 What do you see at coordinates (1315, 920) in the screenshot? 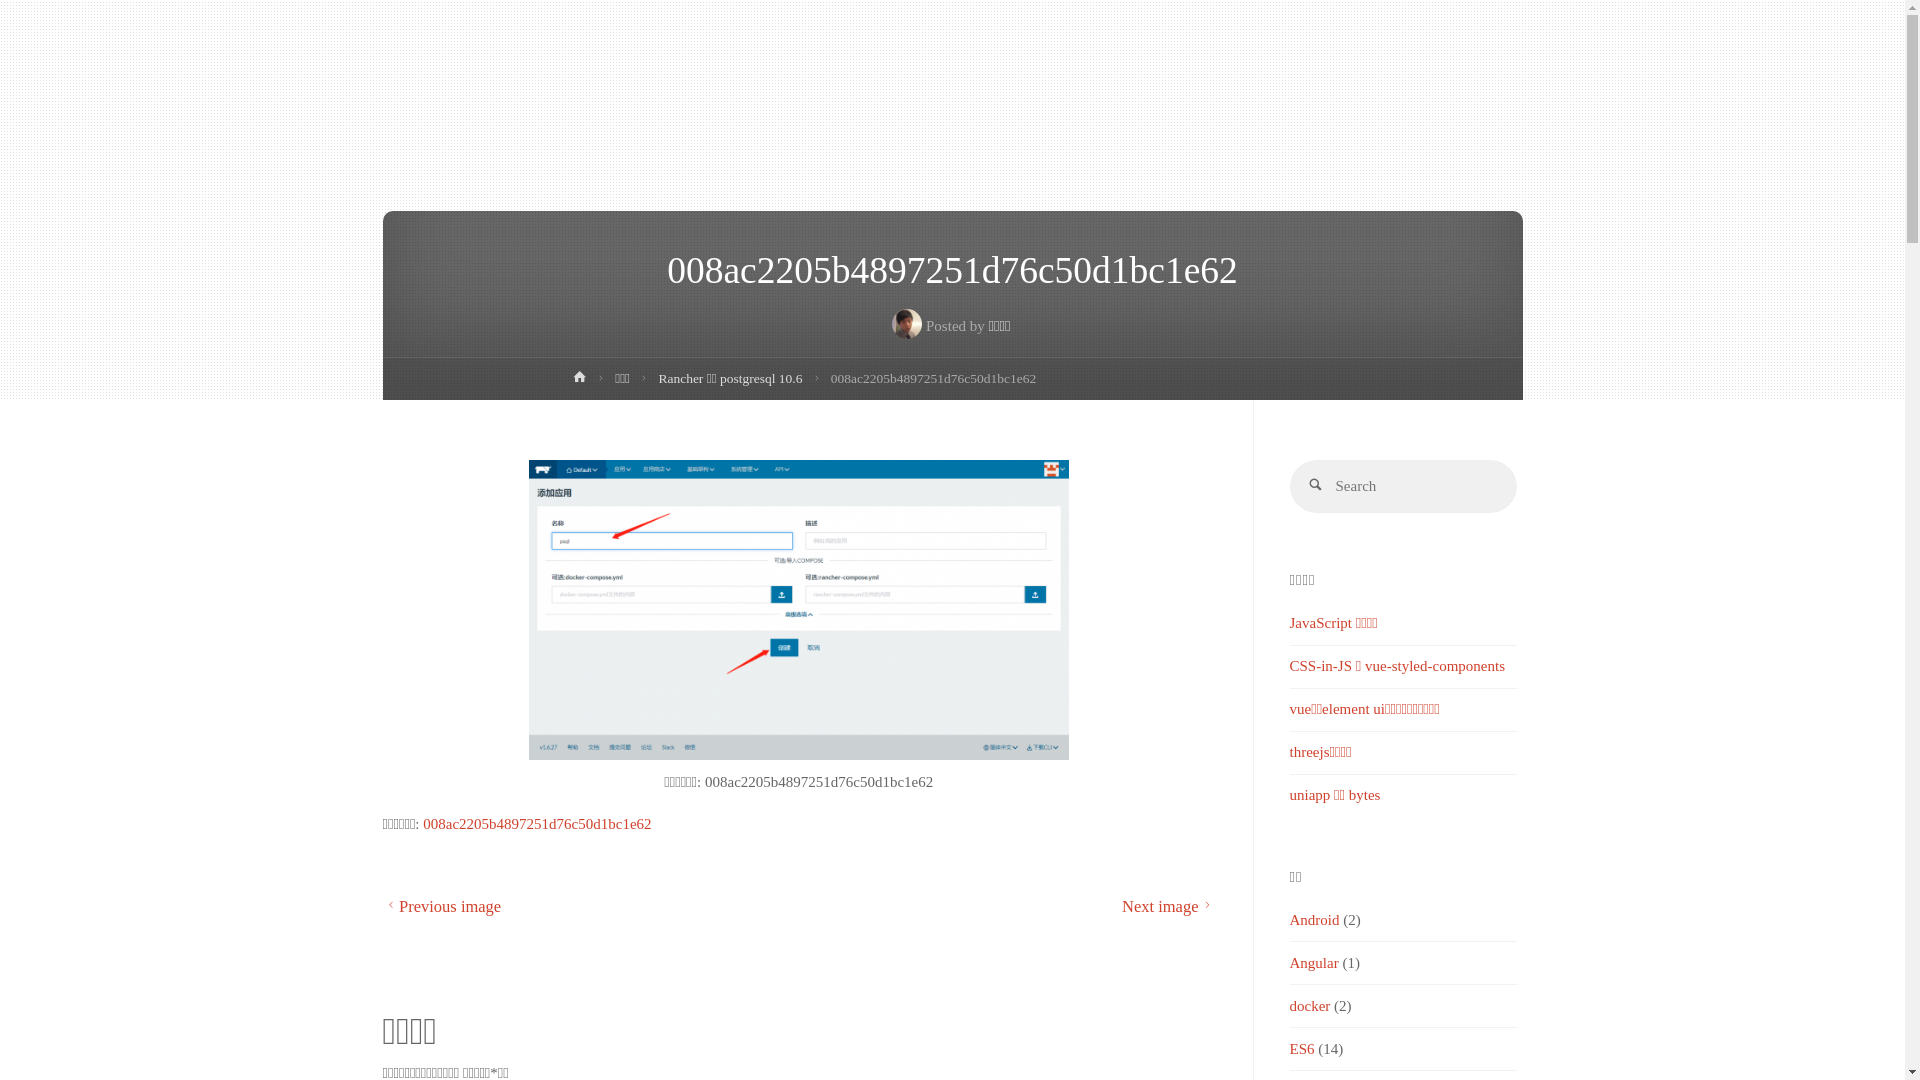
I see `Android` at bounding box center [1315, 920].